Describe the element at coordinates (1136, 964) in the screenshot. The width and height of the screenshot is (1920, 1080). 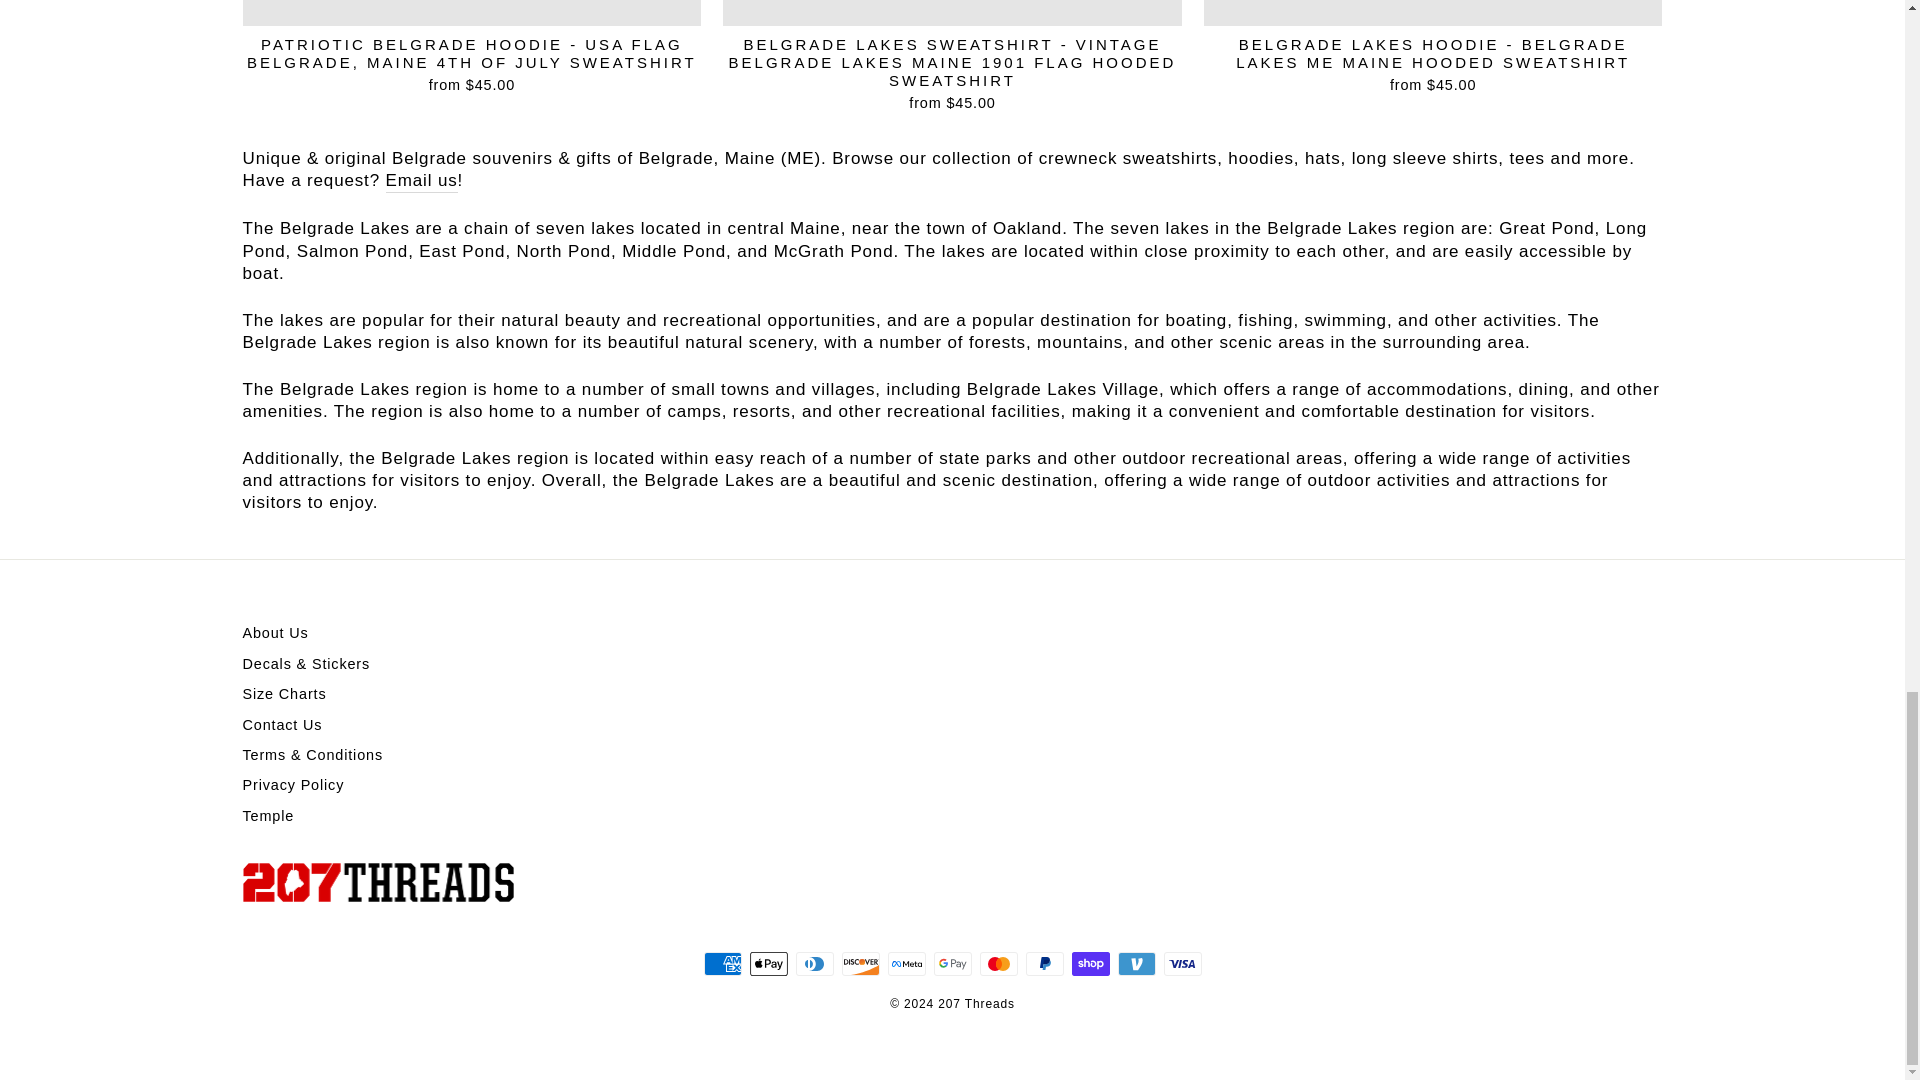
I see `Venmo` at that location.